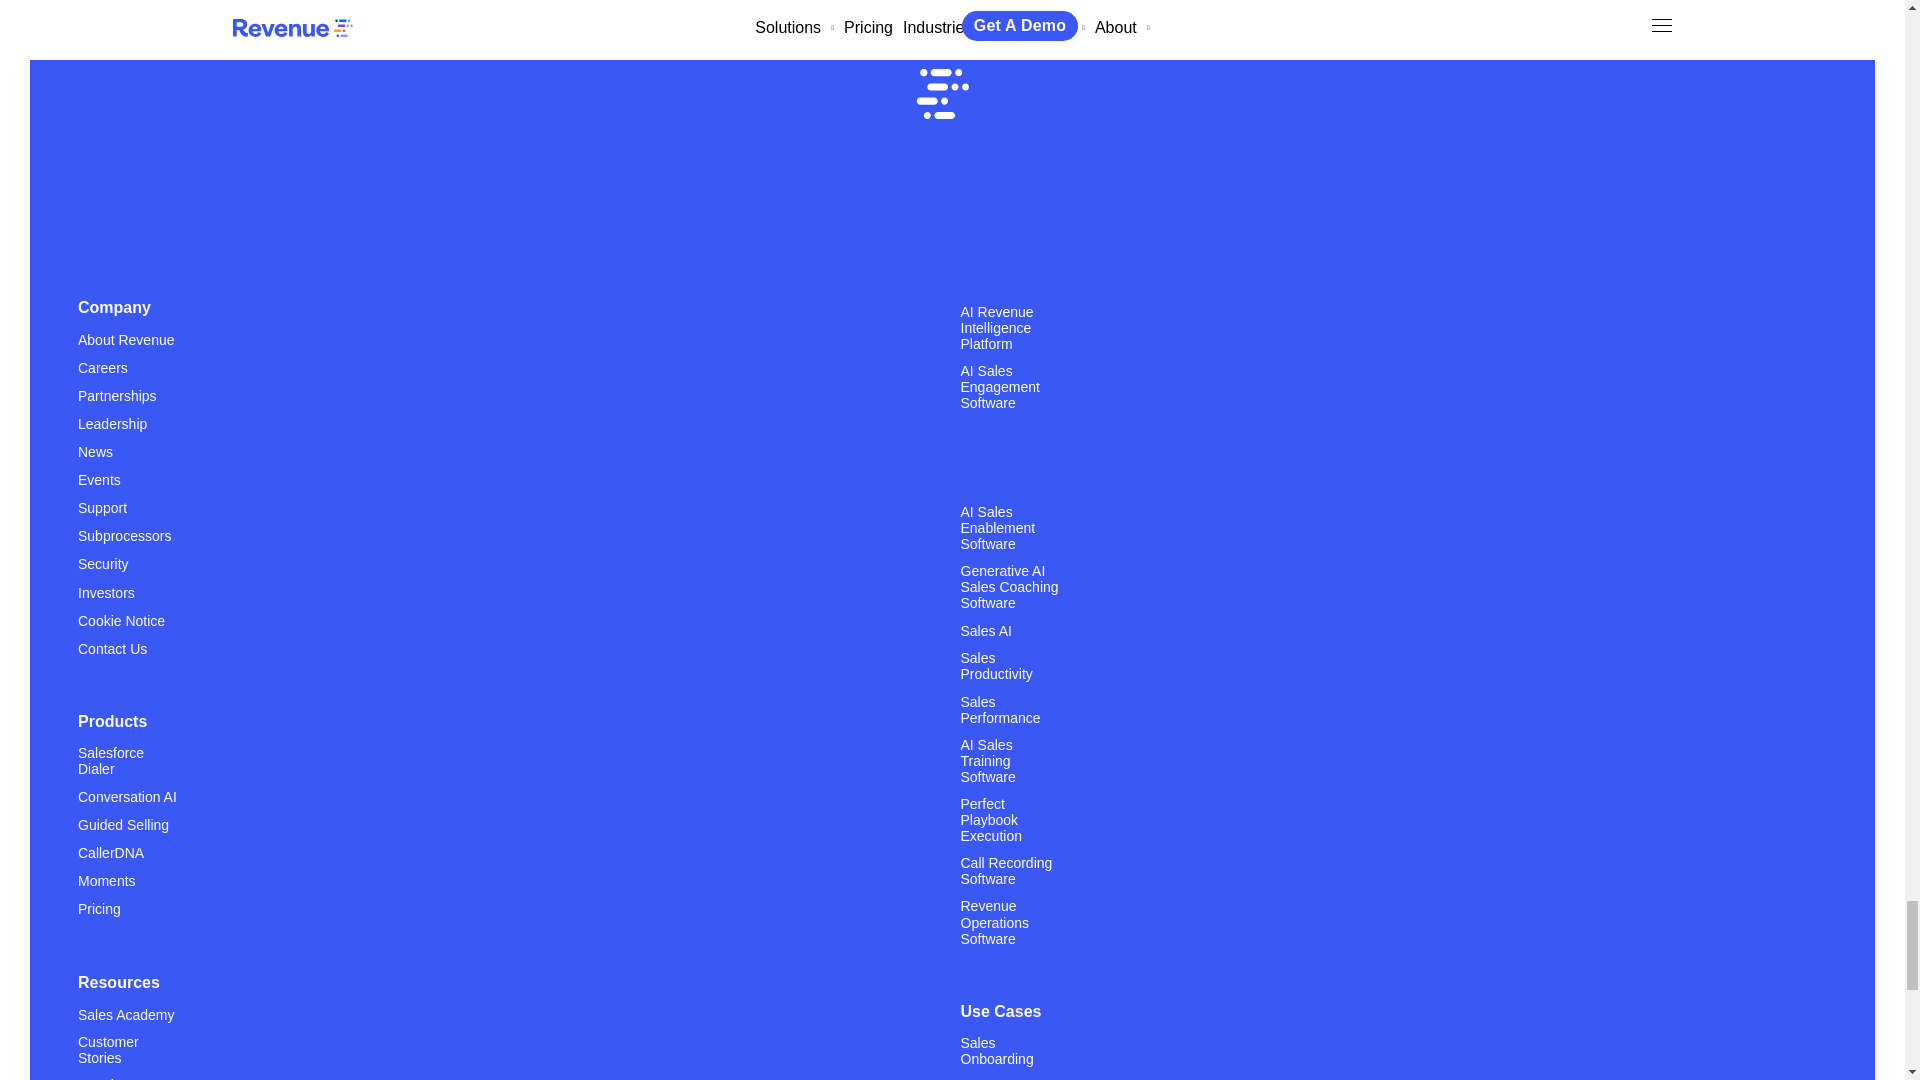  What do you see at coordinates (99, 908) in the screenshot?
I see `Pricing` at bounding box center [99, 908].